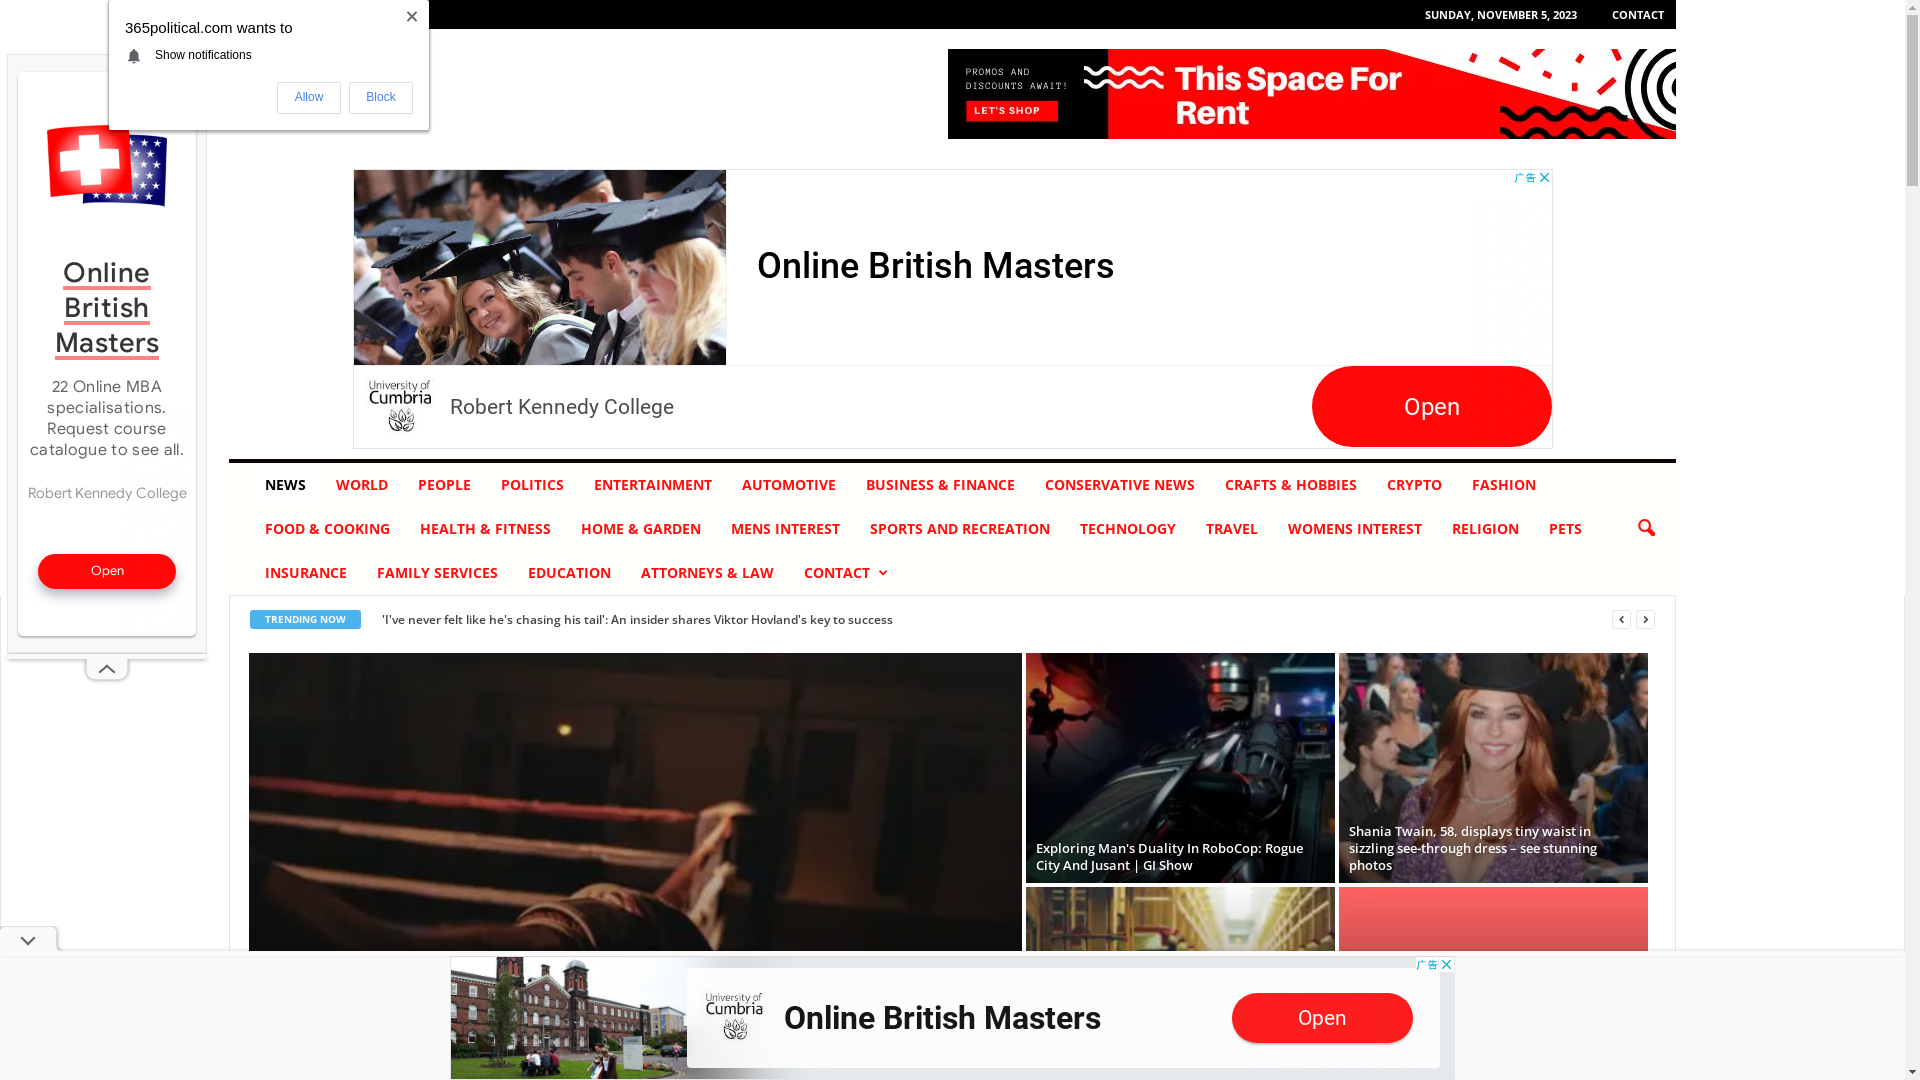  What do you see at coordinates (1291, 485) in the screenshot?
I see `CRAFTS & HOBBIES` at bounding box center [1291, 485].